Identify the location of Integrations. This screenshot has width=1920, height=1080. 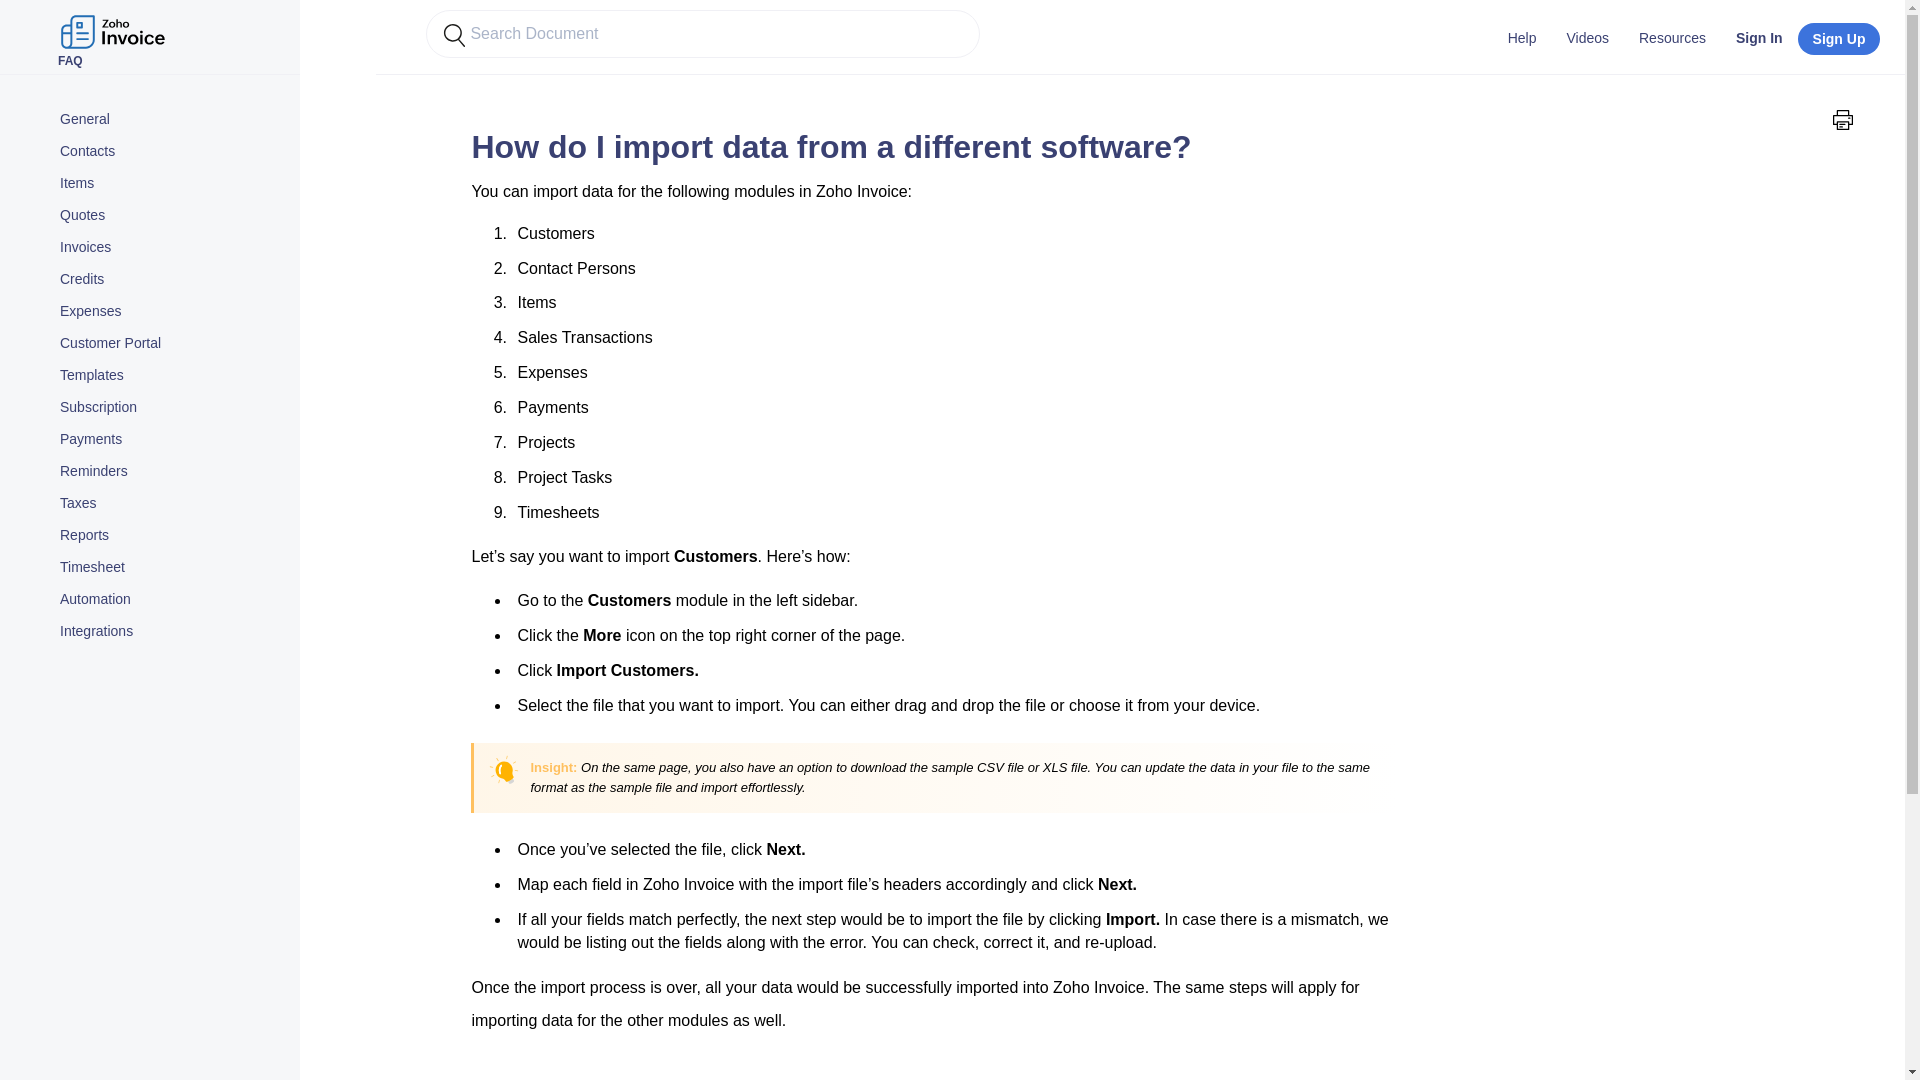
(170, 631).